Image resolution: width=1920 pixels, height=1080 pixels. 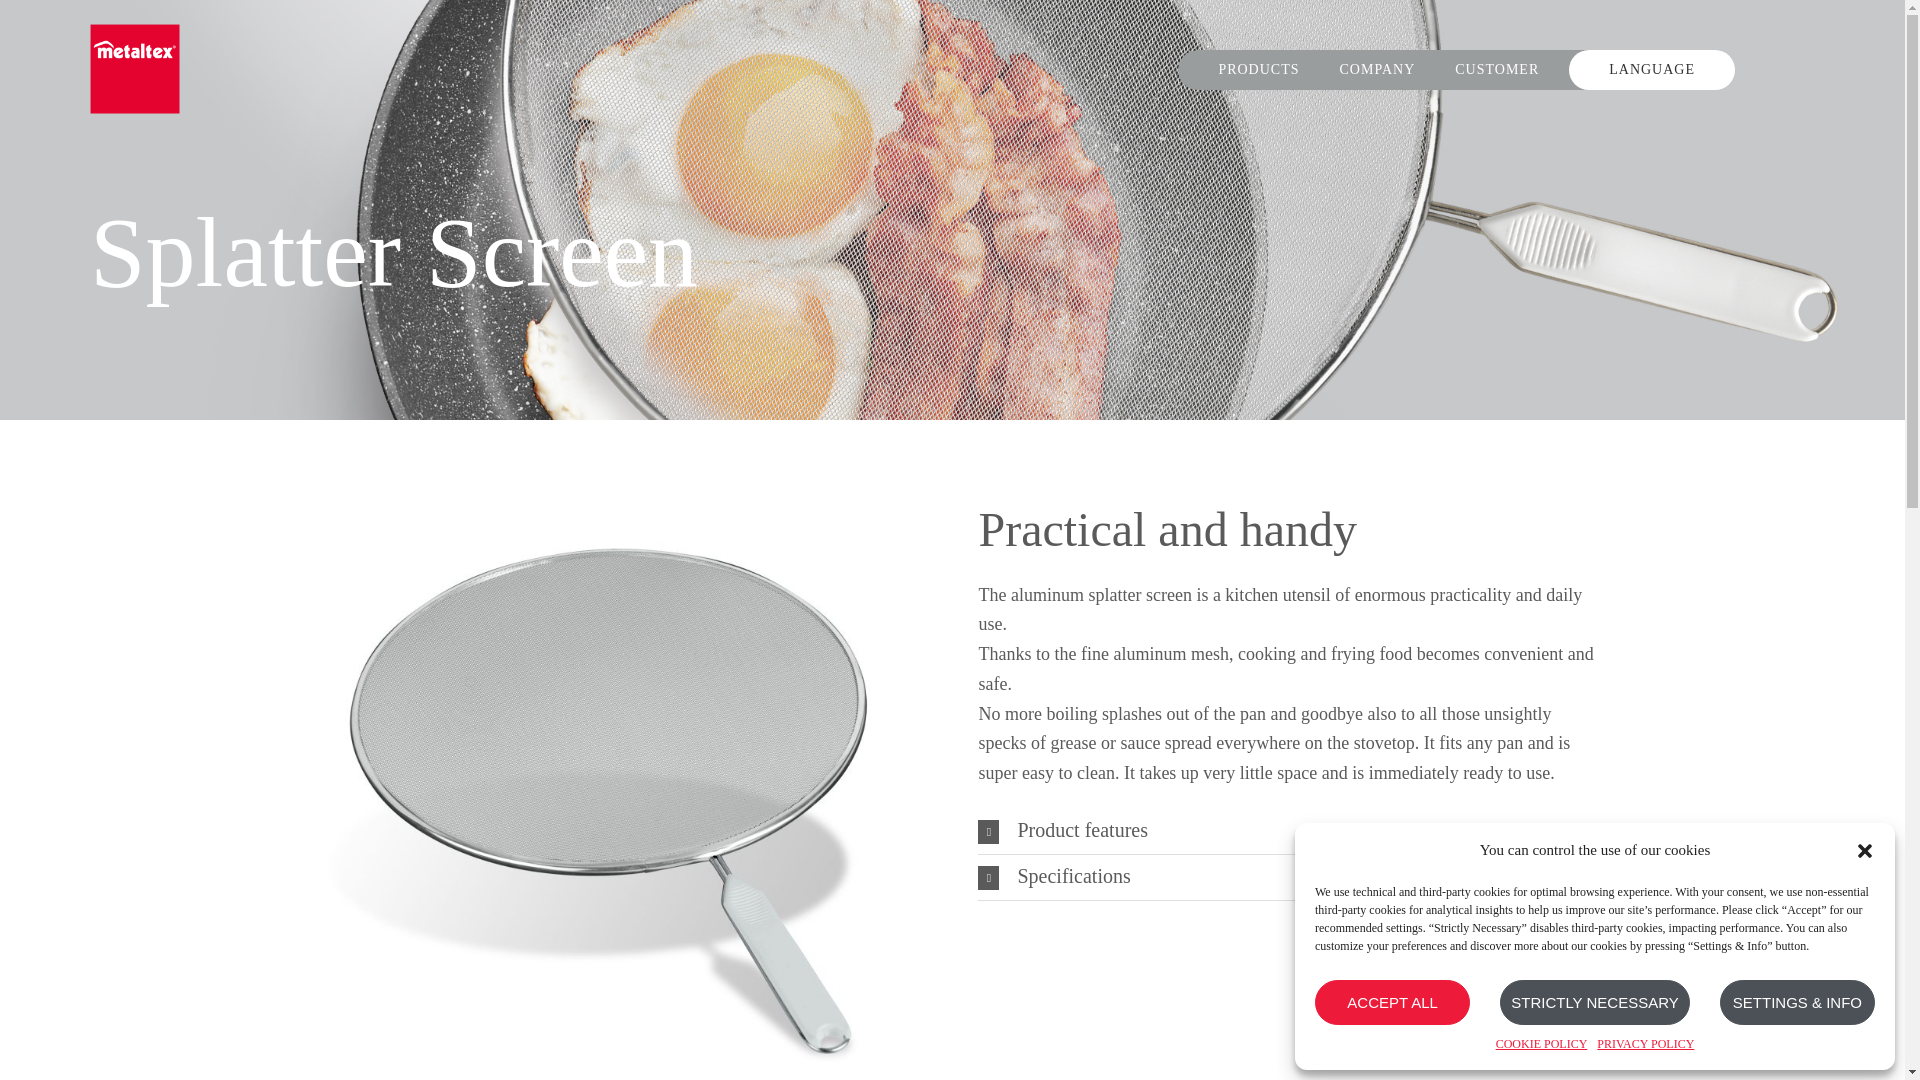 I want to click on COOKIE POLICY, so click(x=1541, y=1044).